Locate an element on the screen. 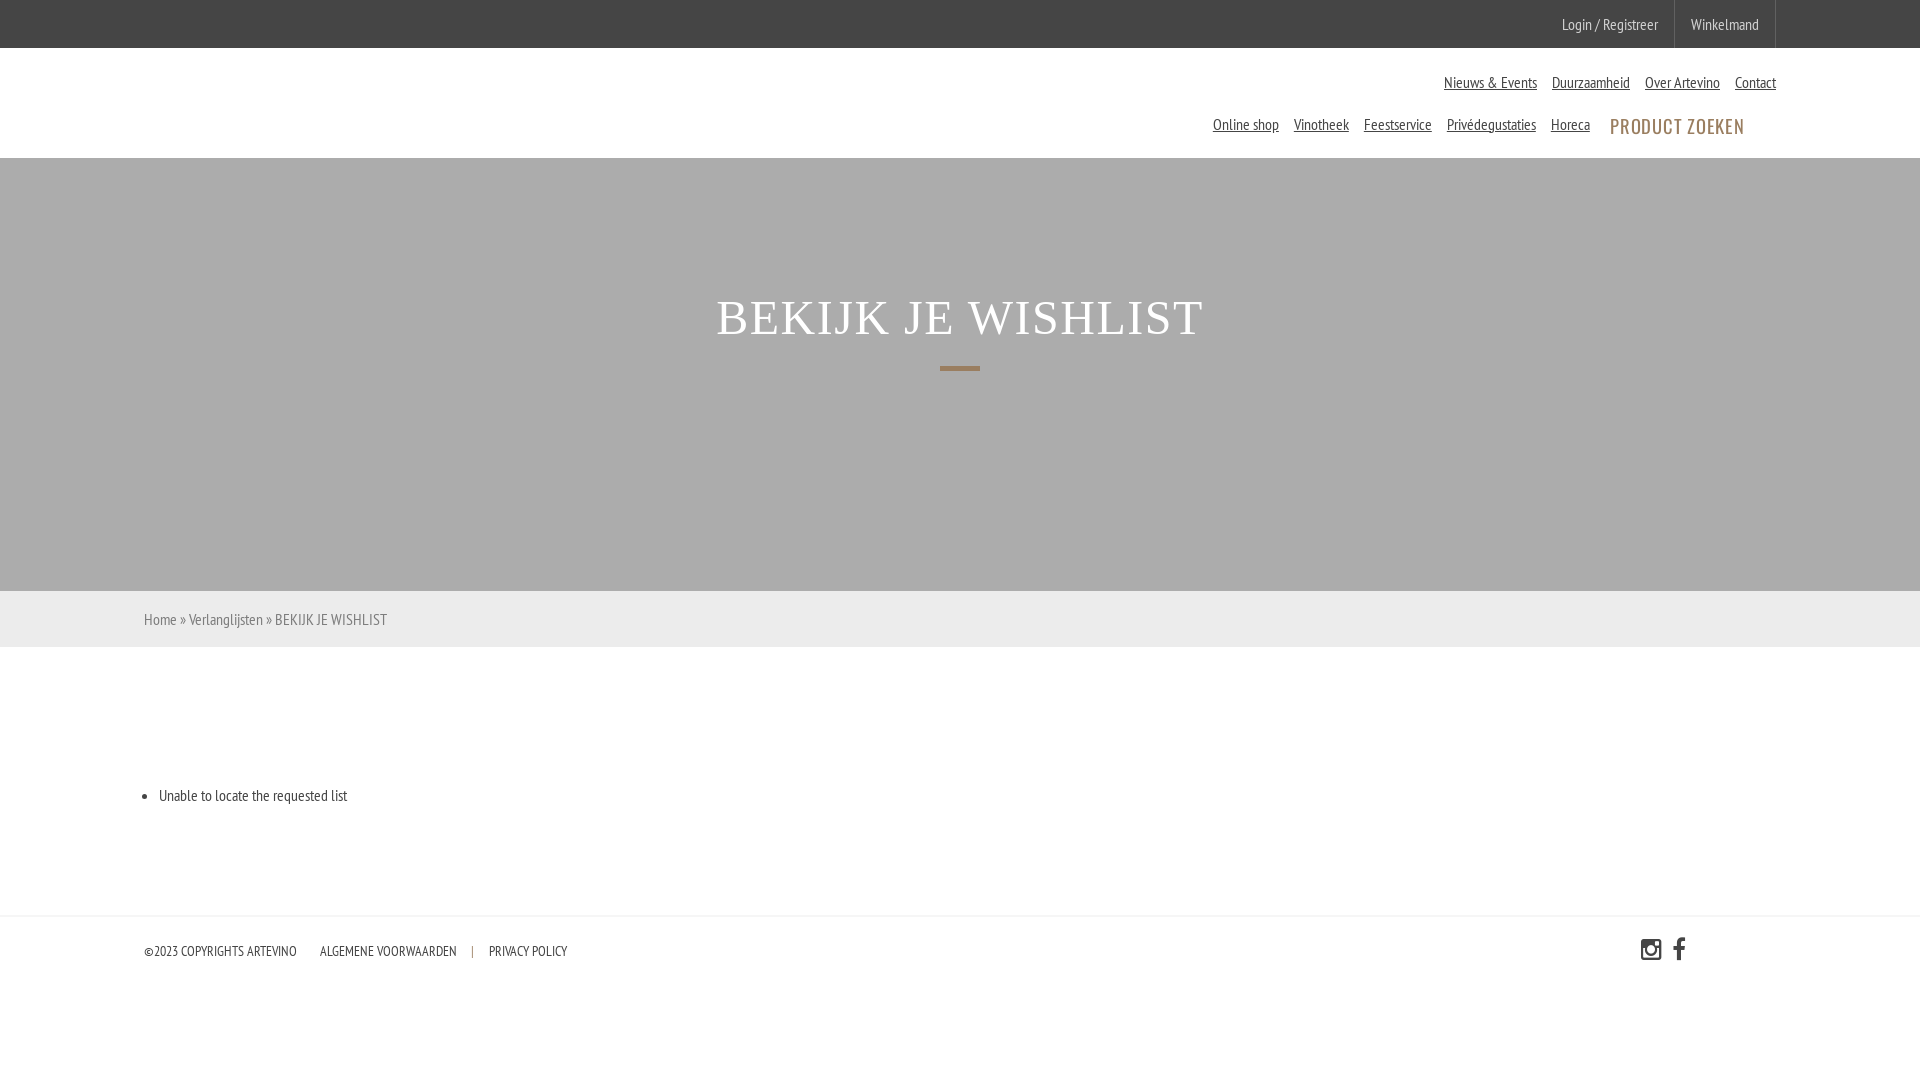  PRIVACY POLICY is located at coordinates (528, 950).